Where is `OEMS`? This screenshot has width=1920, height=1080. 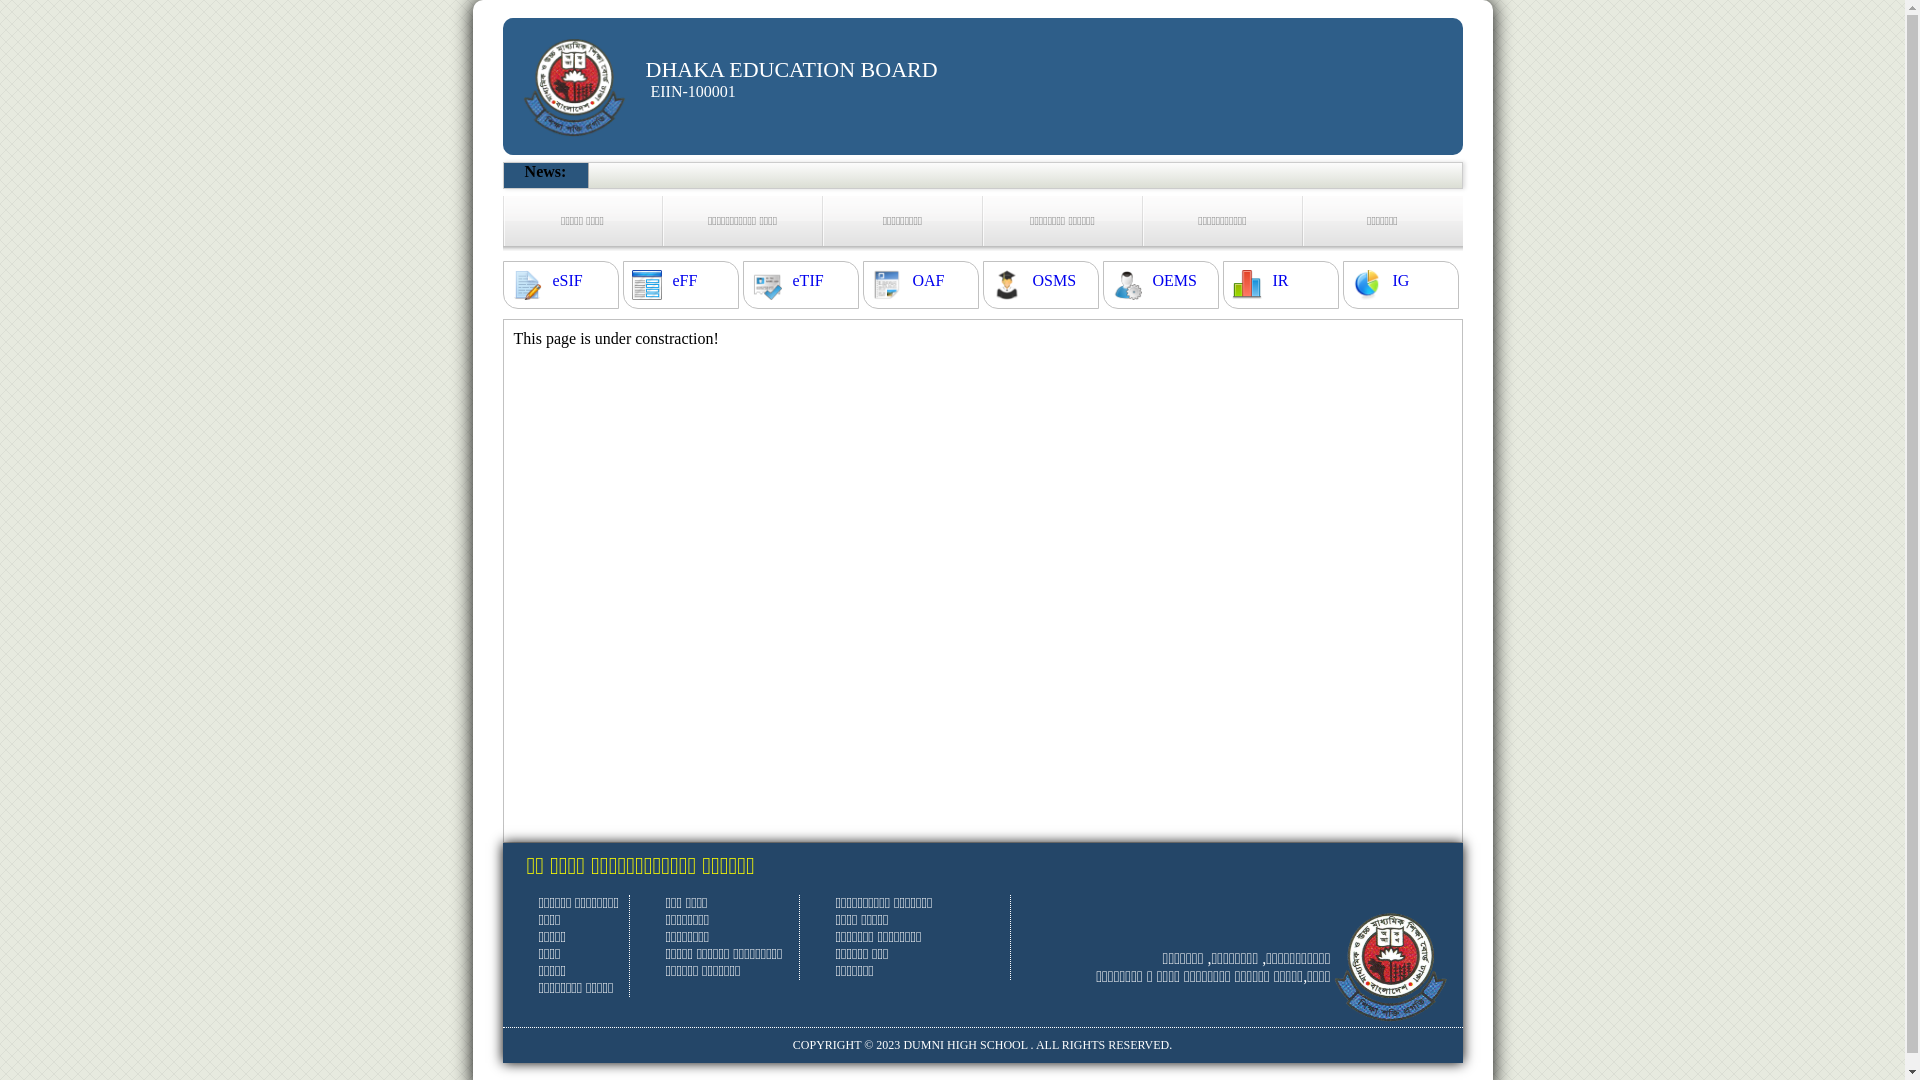
OEMS is located at coordinates (1174, 281).